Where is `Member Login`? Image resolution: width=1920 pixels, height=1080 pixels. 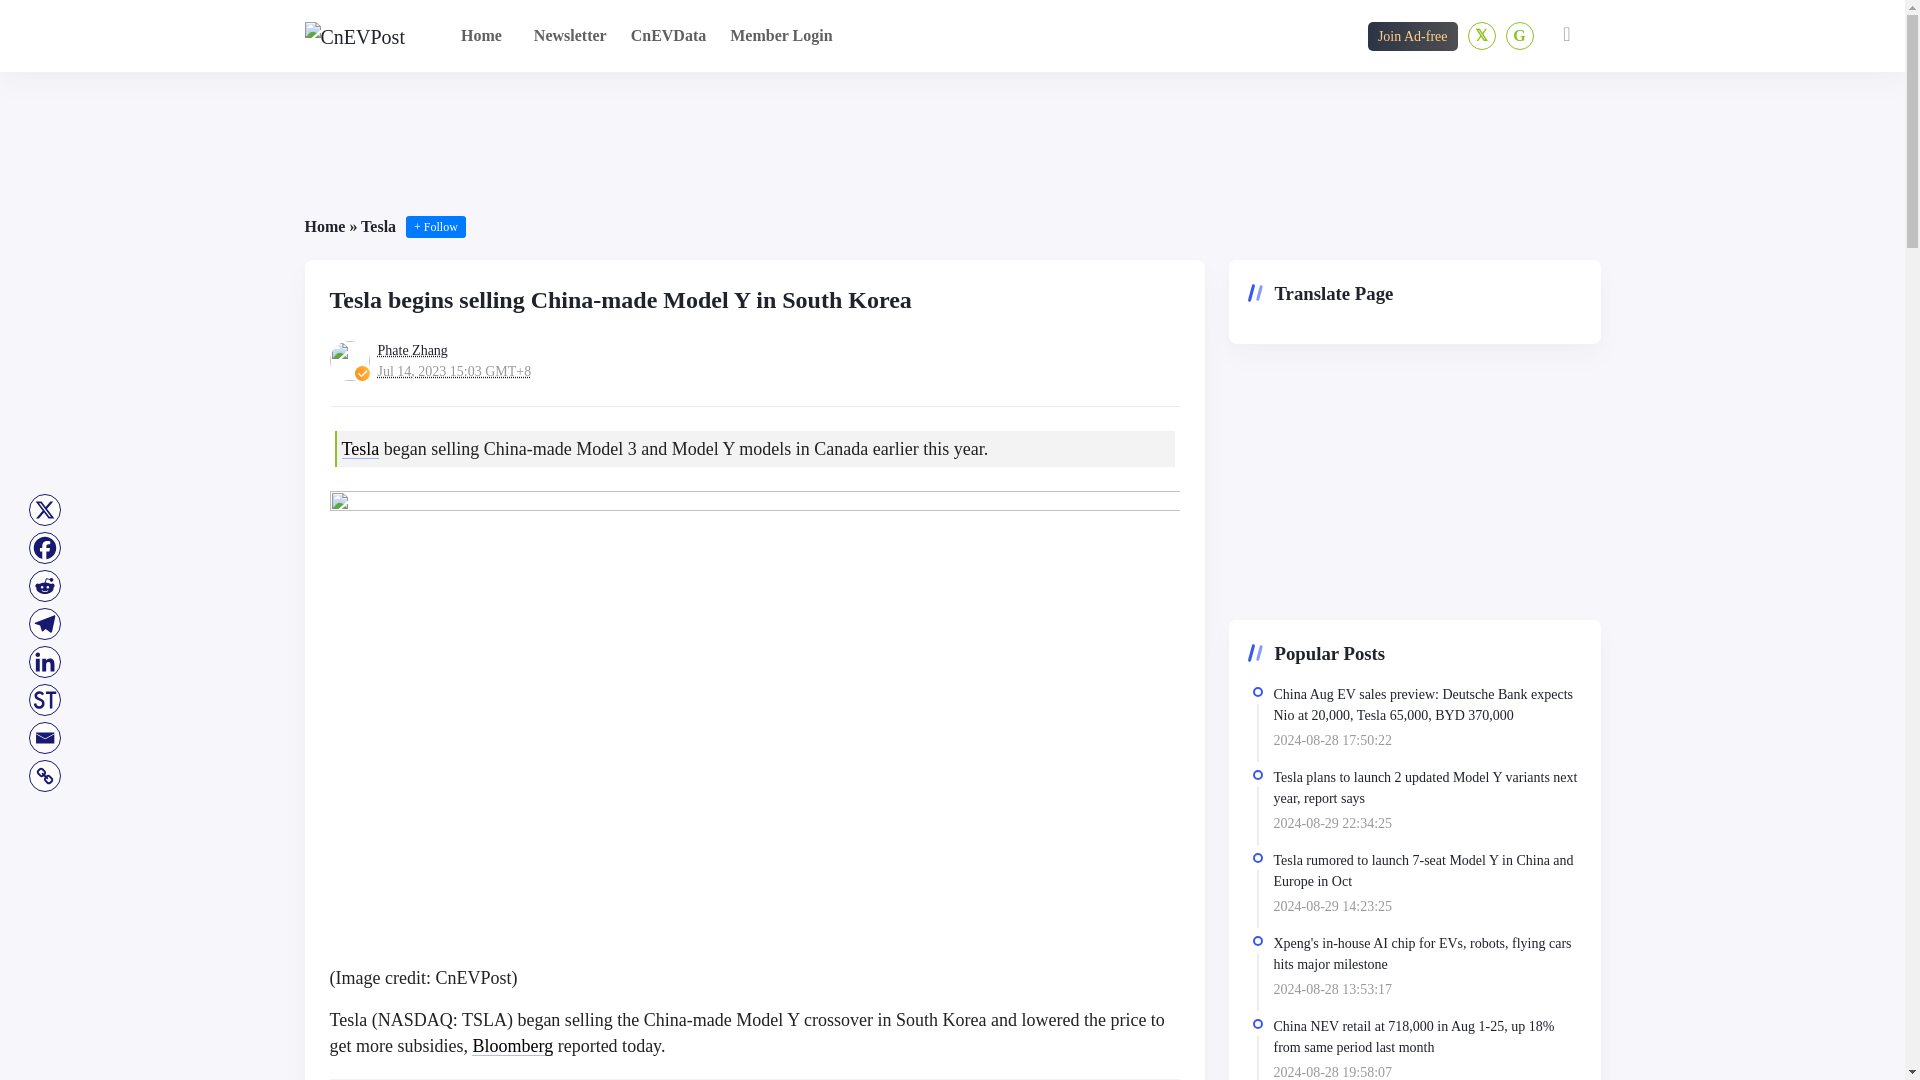
Member Login is located at coordinates (780, 36).